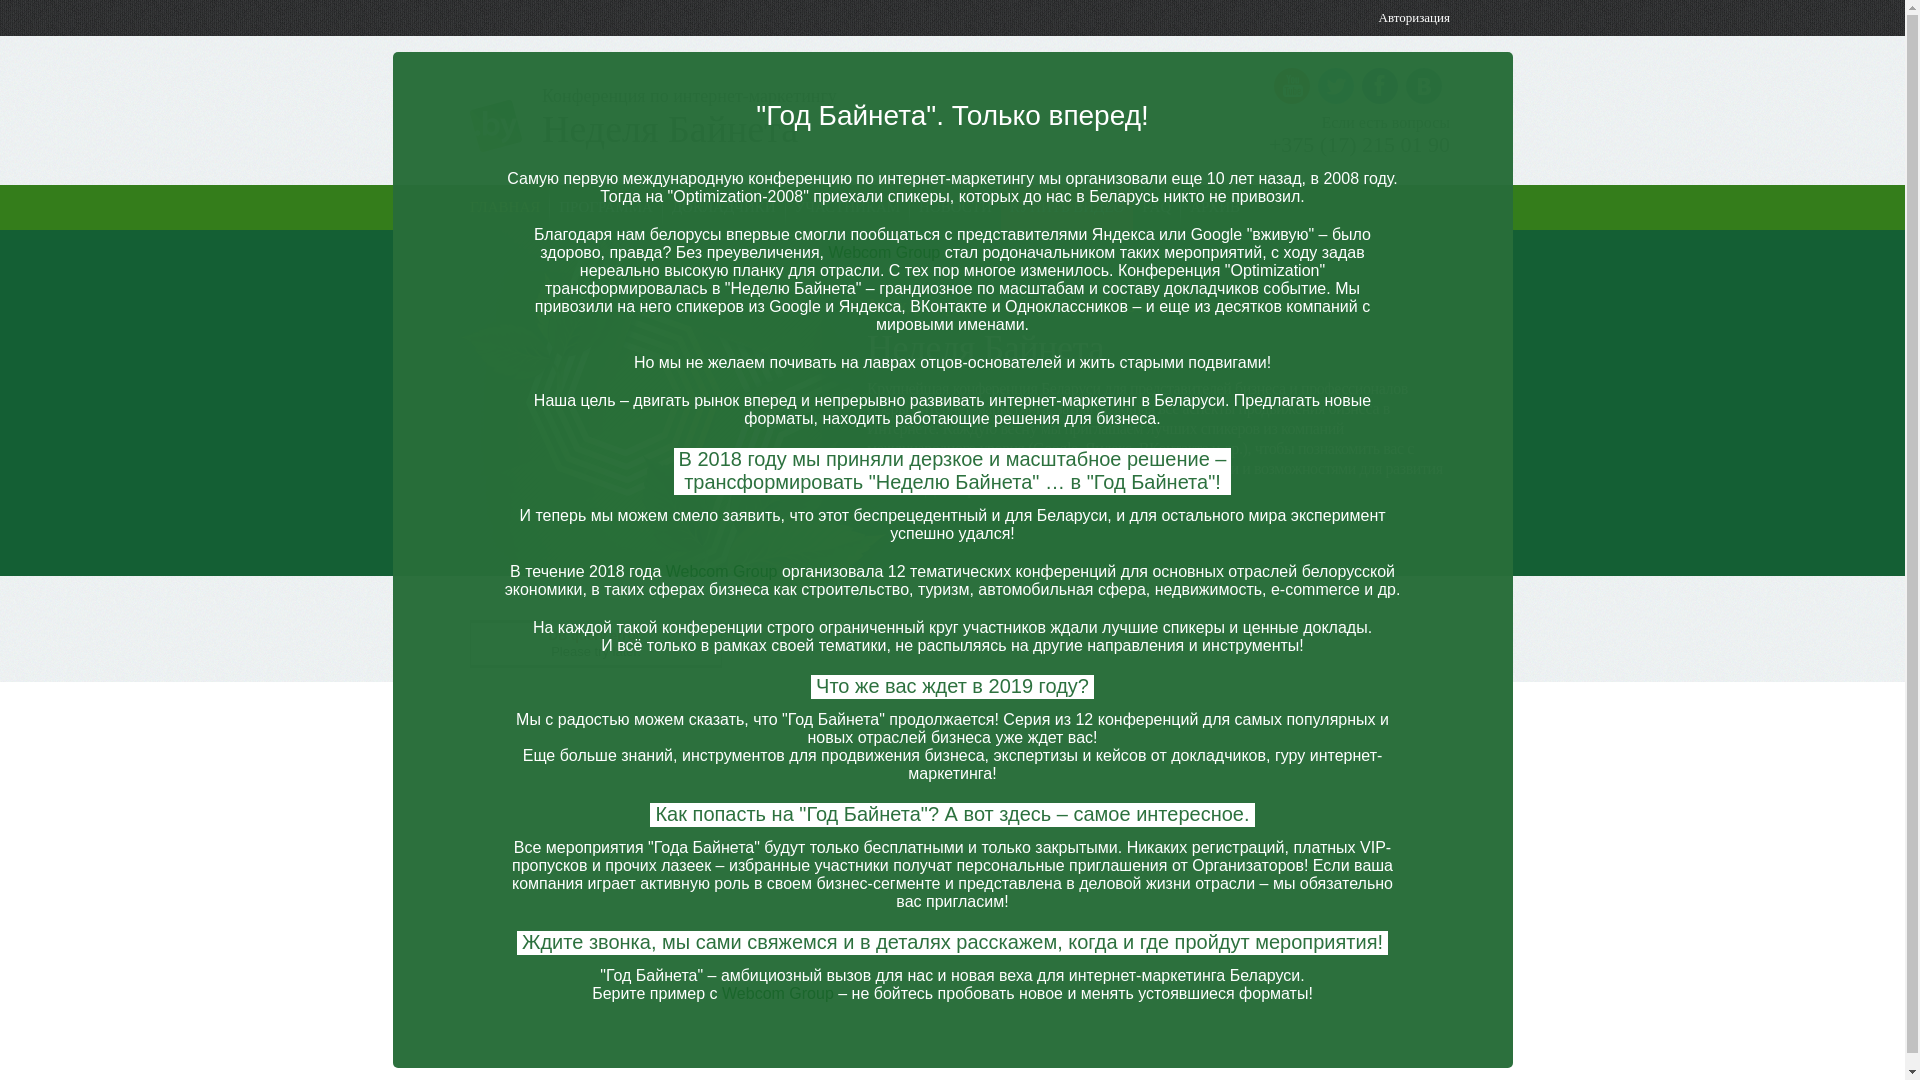  Describe the element at coordinates (1156, 207) in the screenshot. I see `FAQ` at that location.